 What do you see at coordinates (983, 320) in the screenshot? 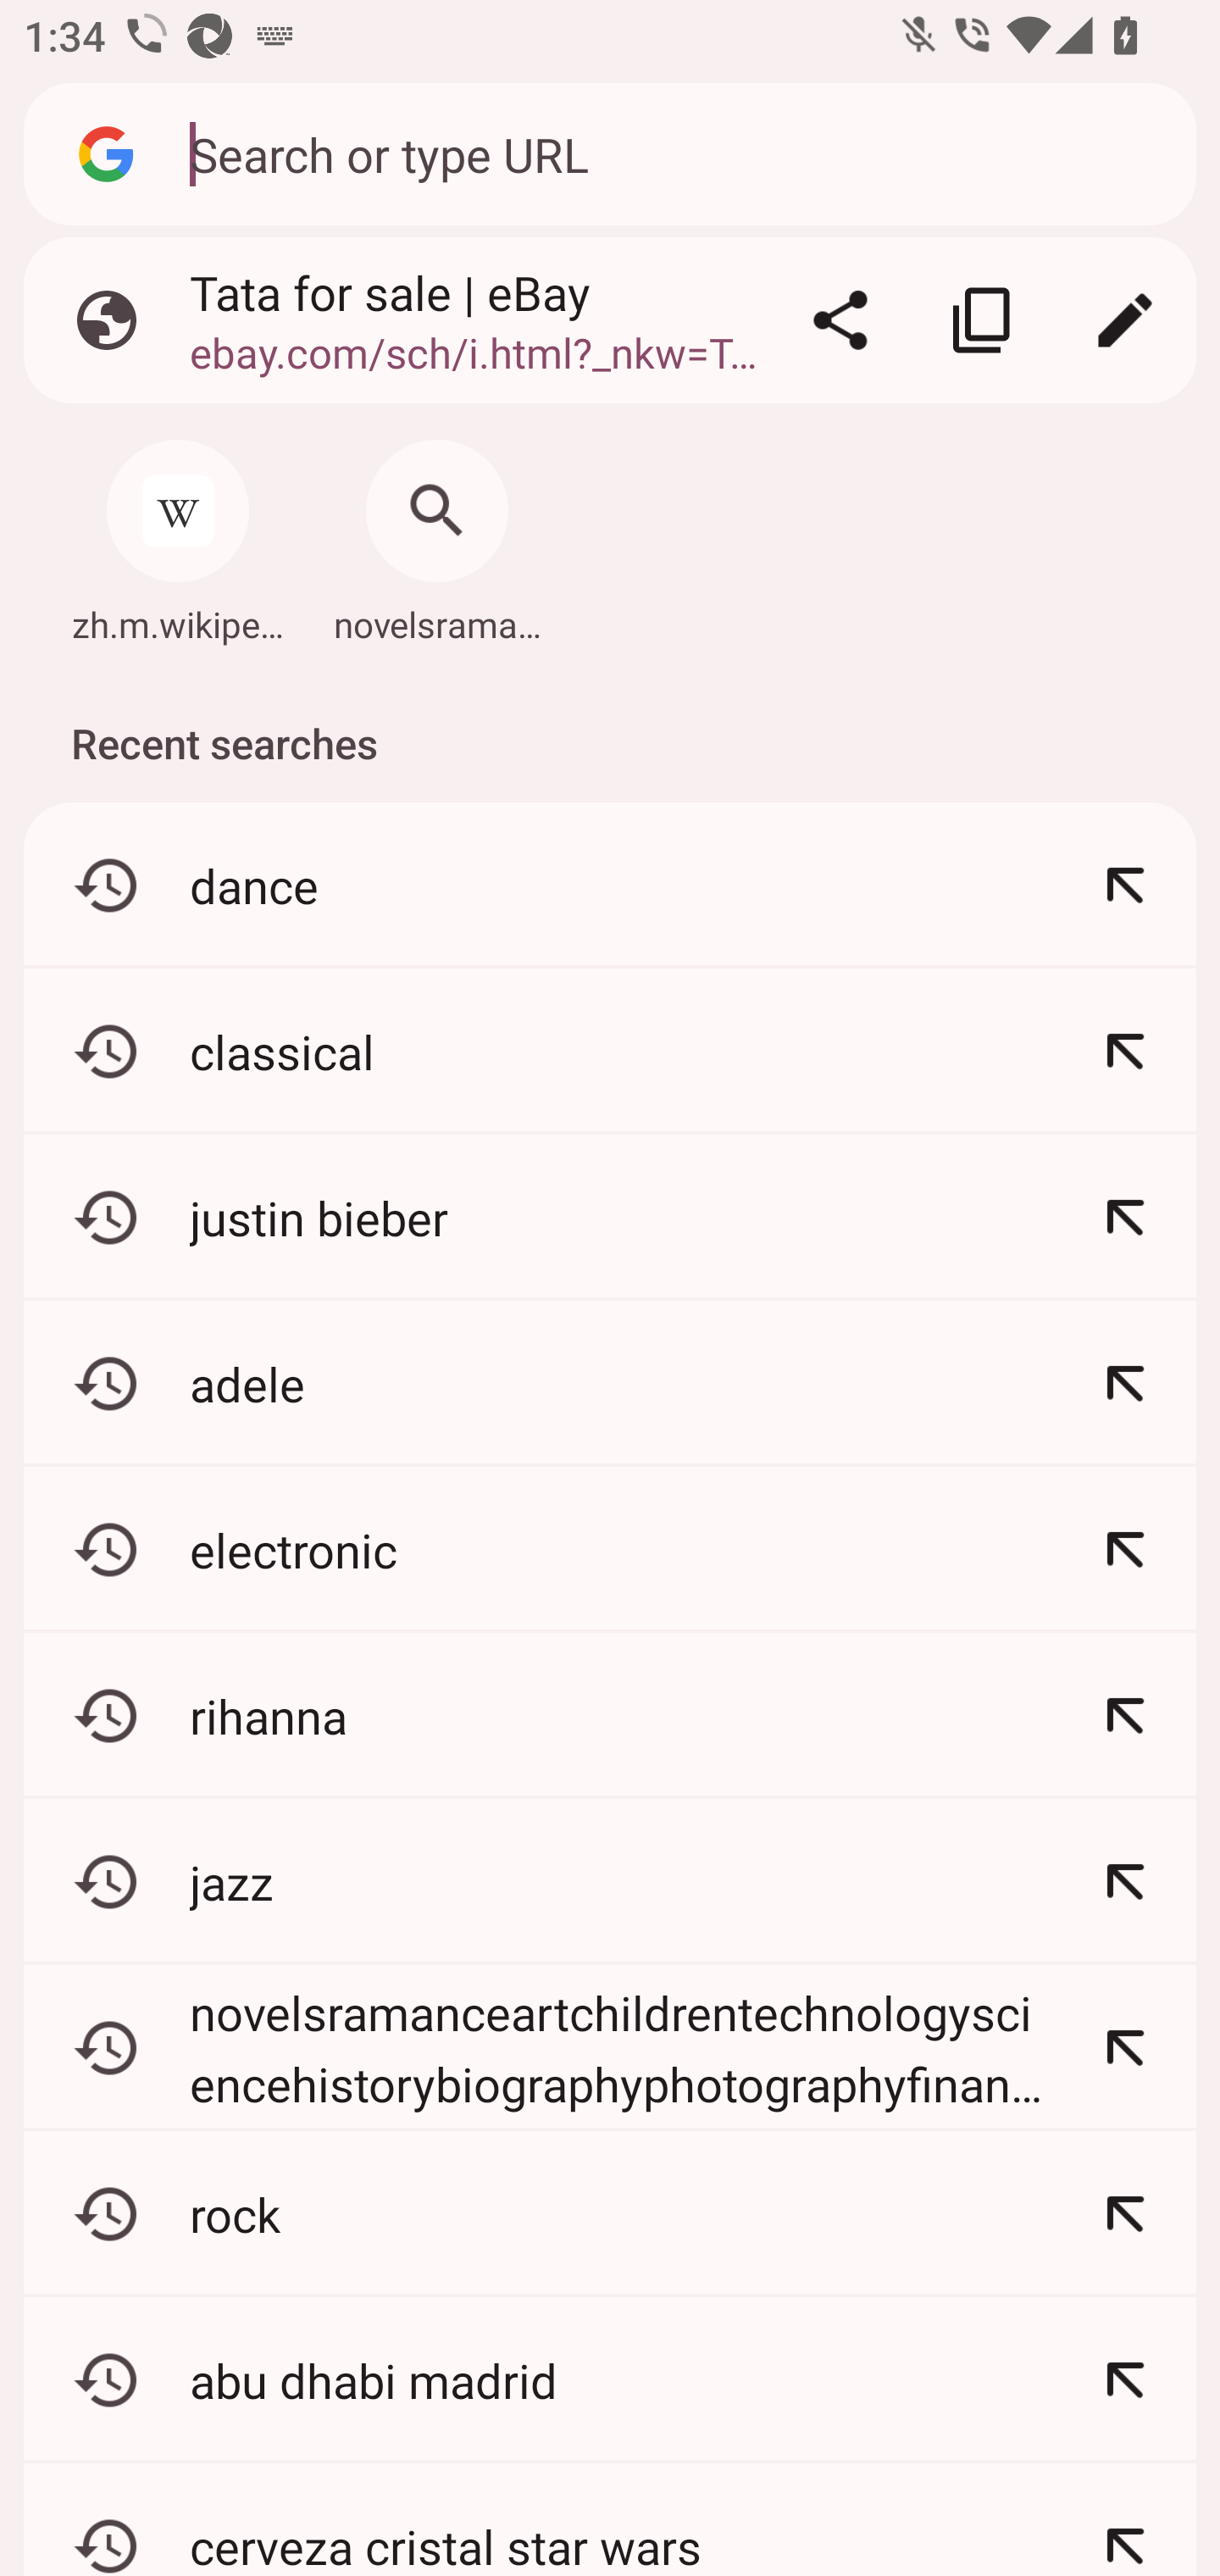
I see `Copy link` at bounding box center [983, 320].